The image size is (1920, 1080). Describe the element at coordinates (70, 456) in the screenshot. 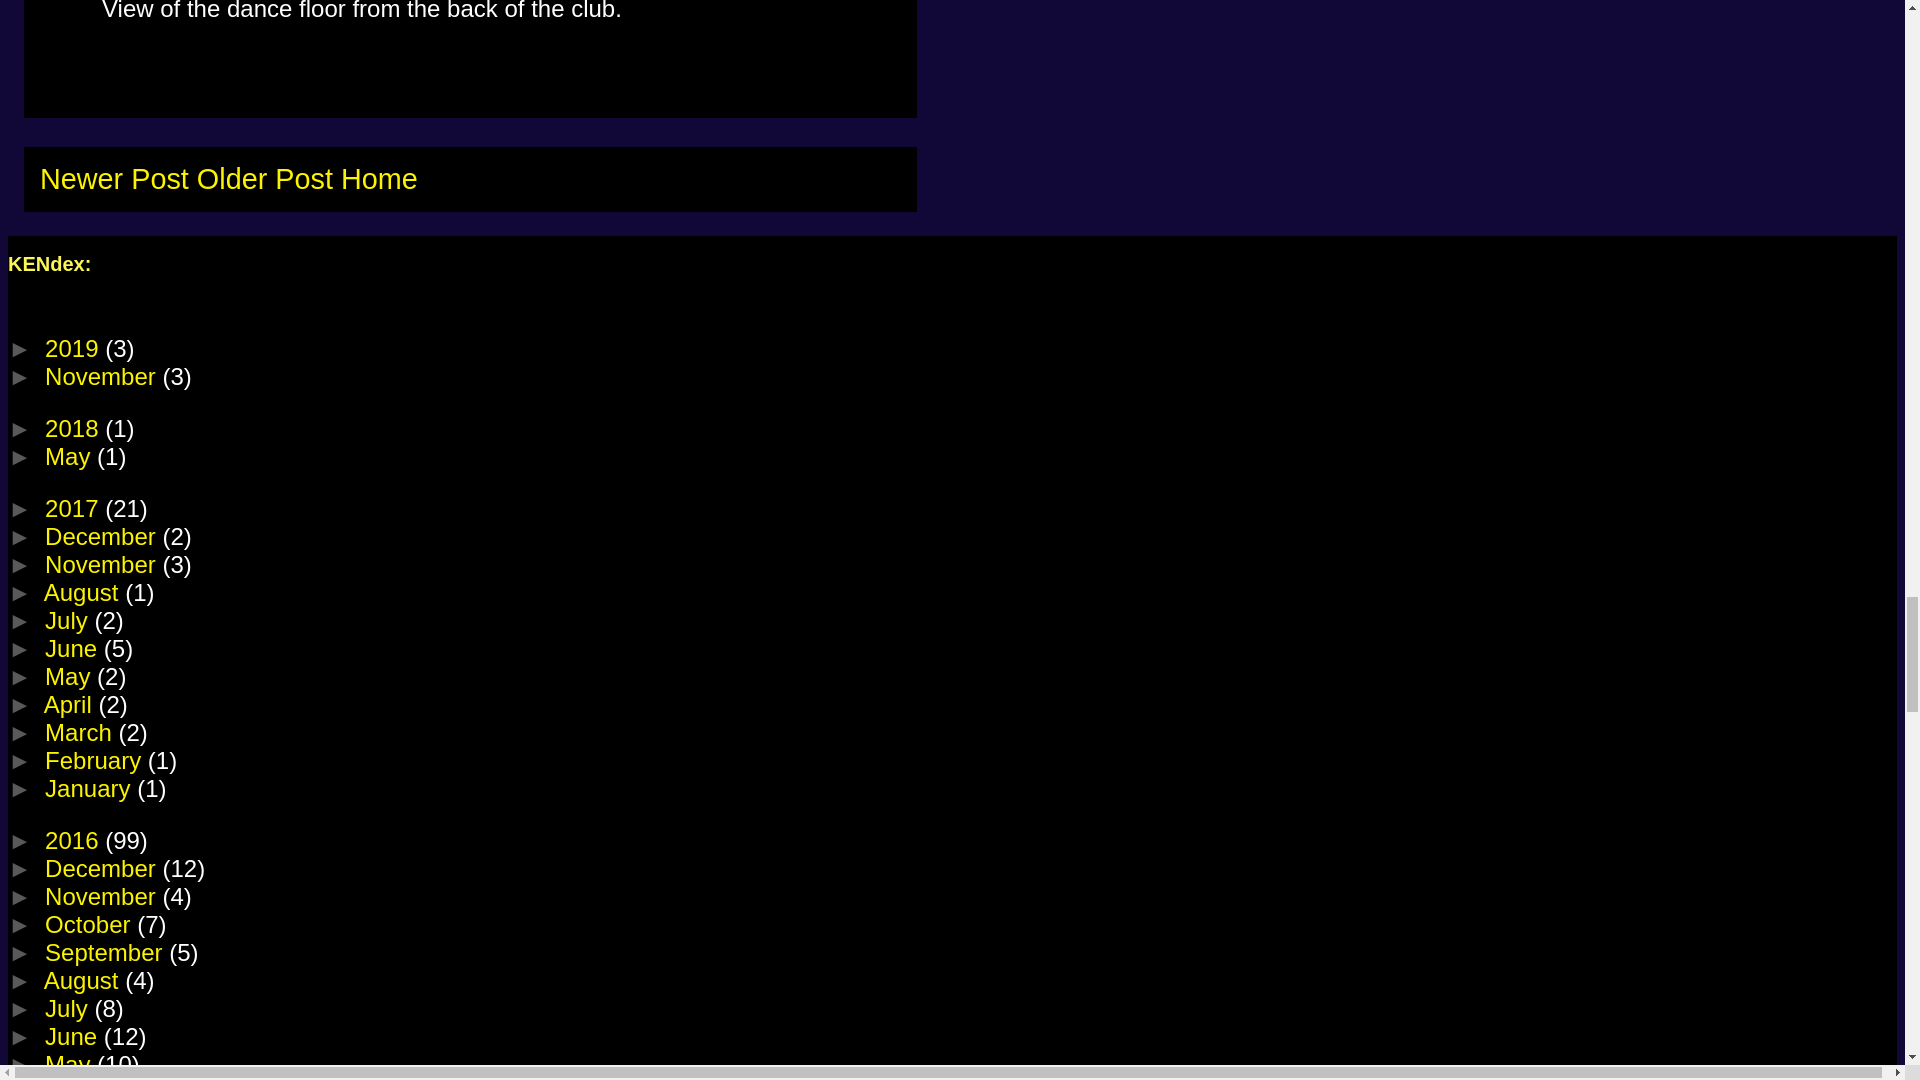

I see `May` at that location.